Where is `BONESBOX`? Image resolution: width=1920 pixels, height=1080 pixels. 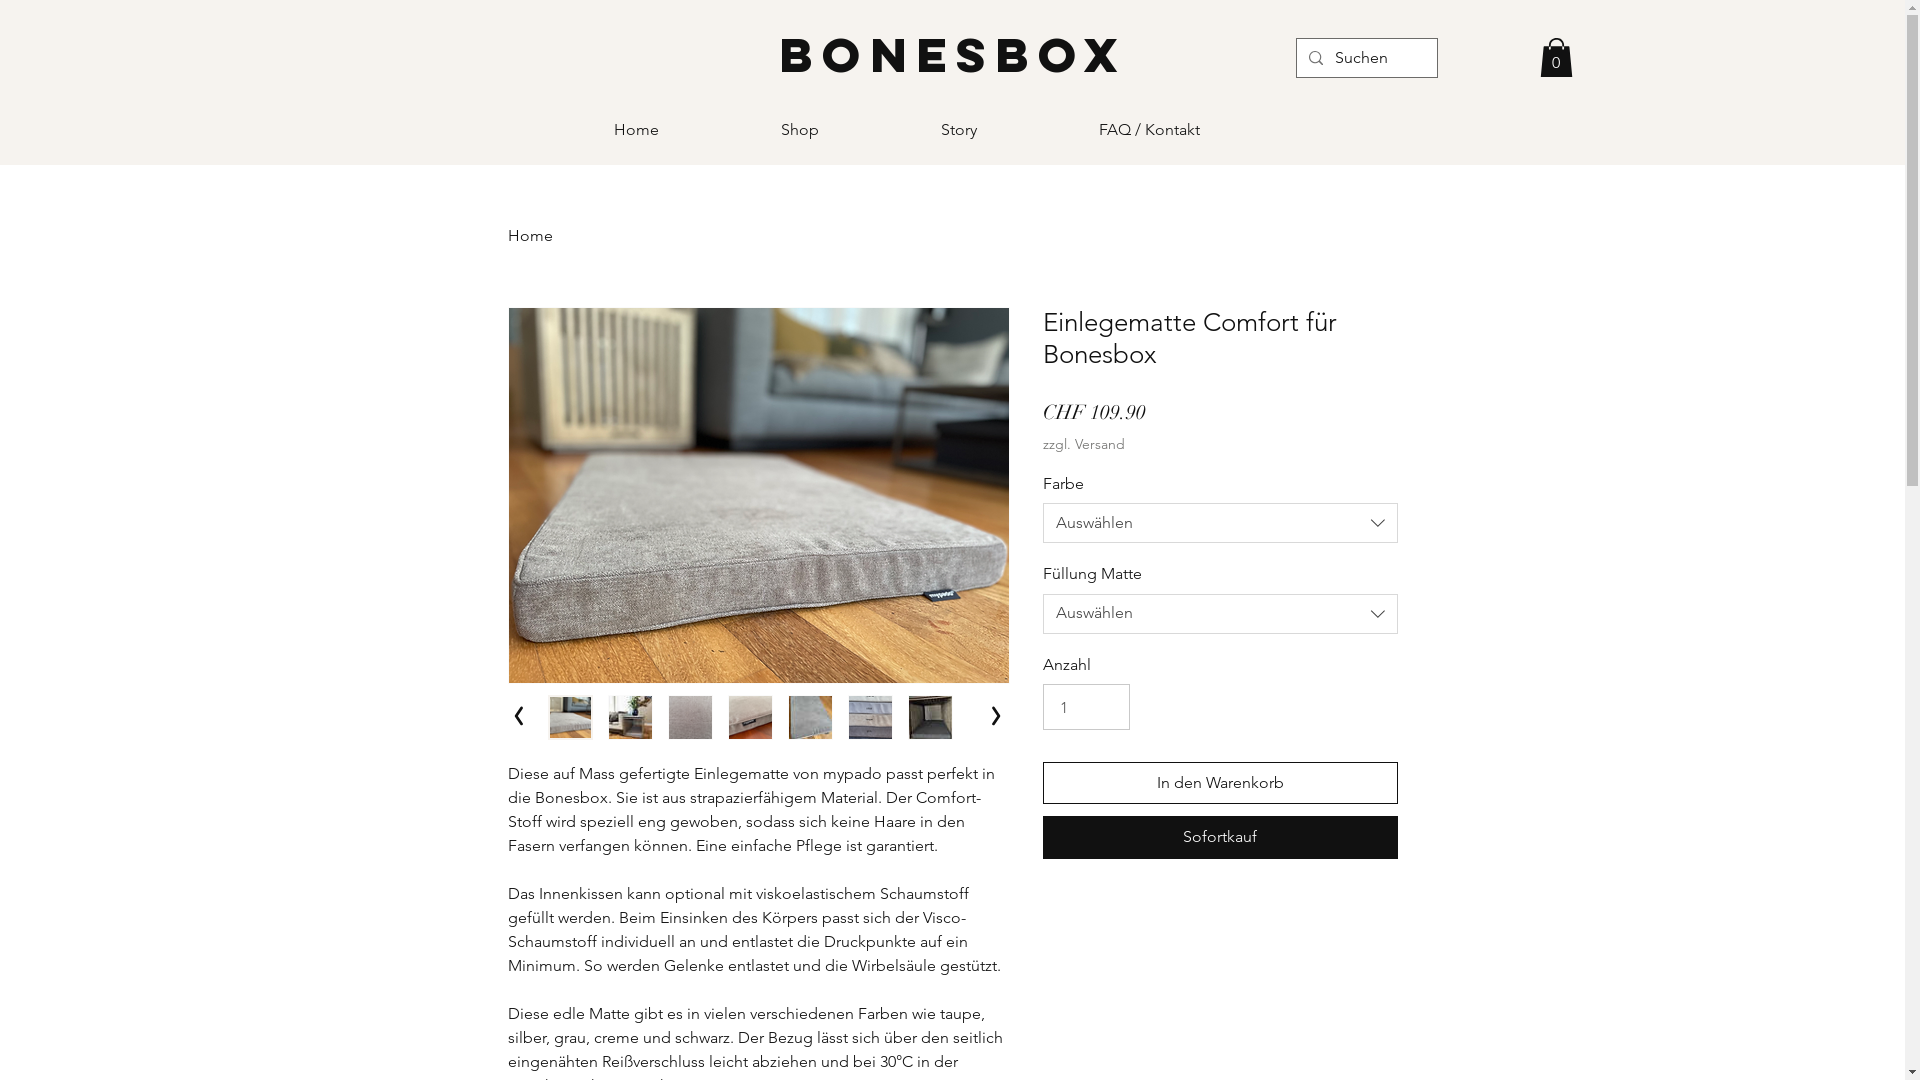 BONESBOX is located at coordinates (953, 56).